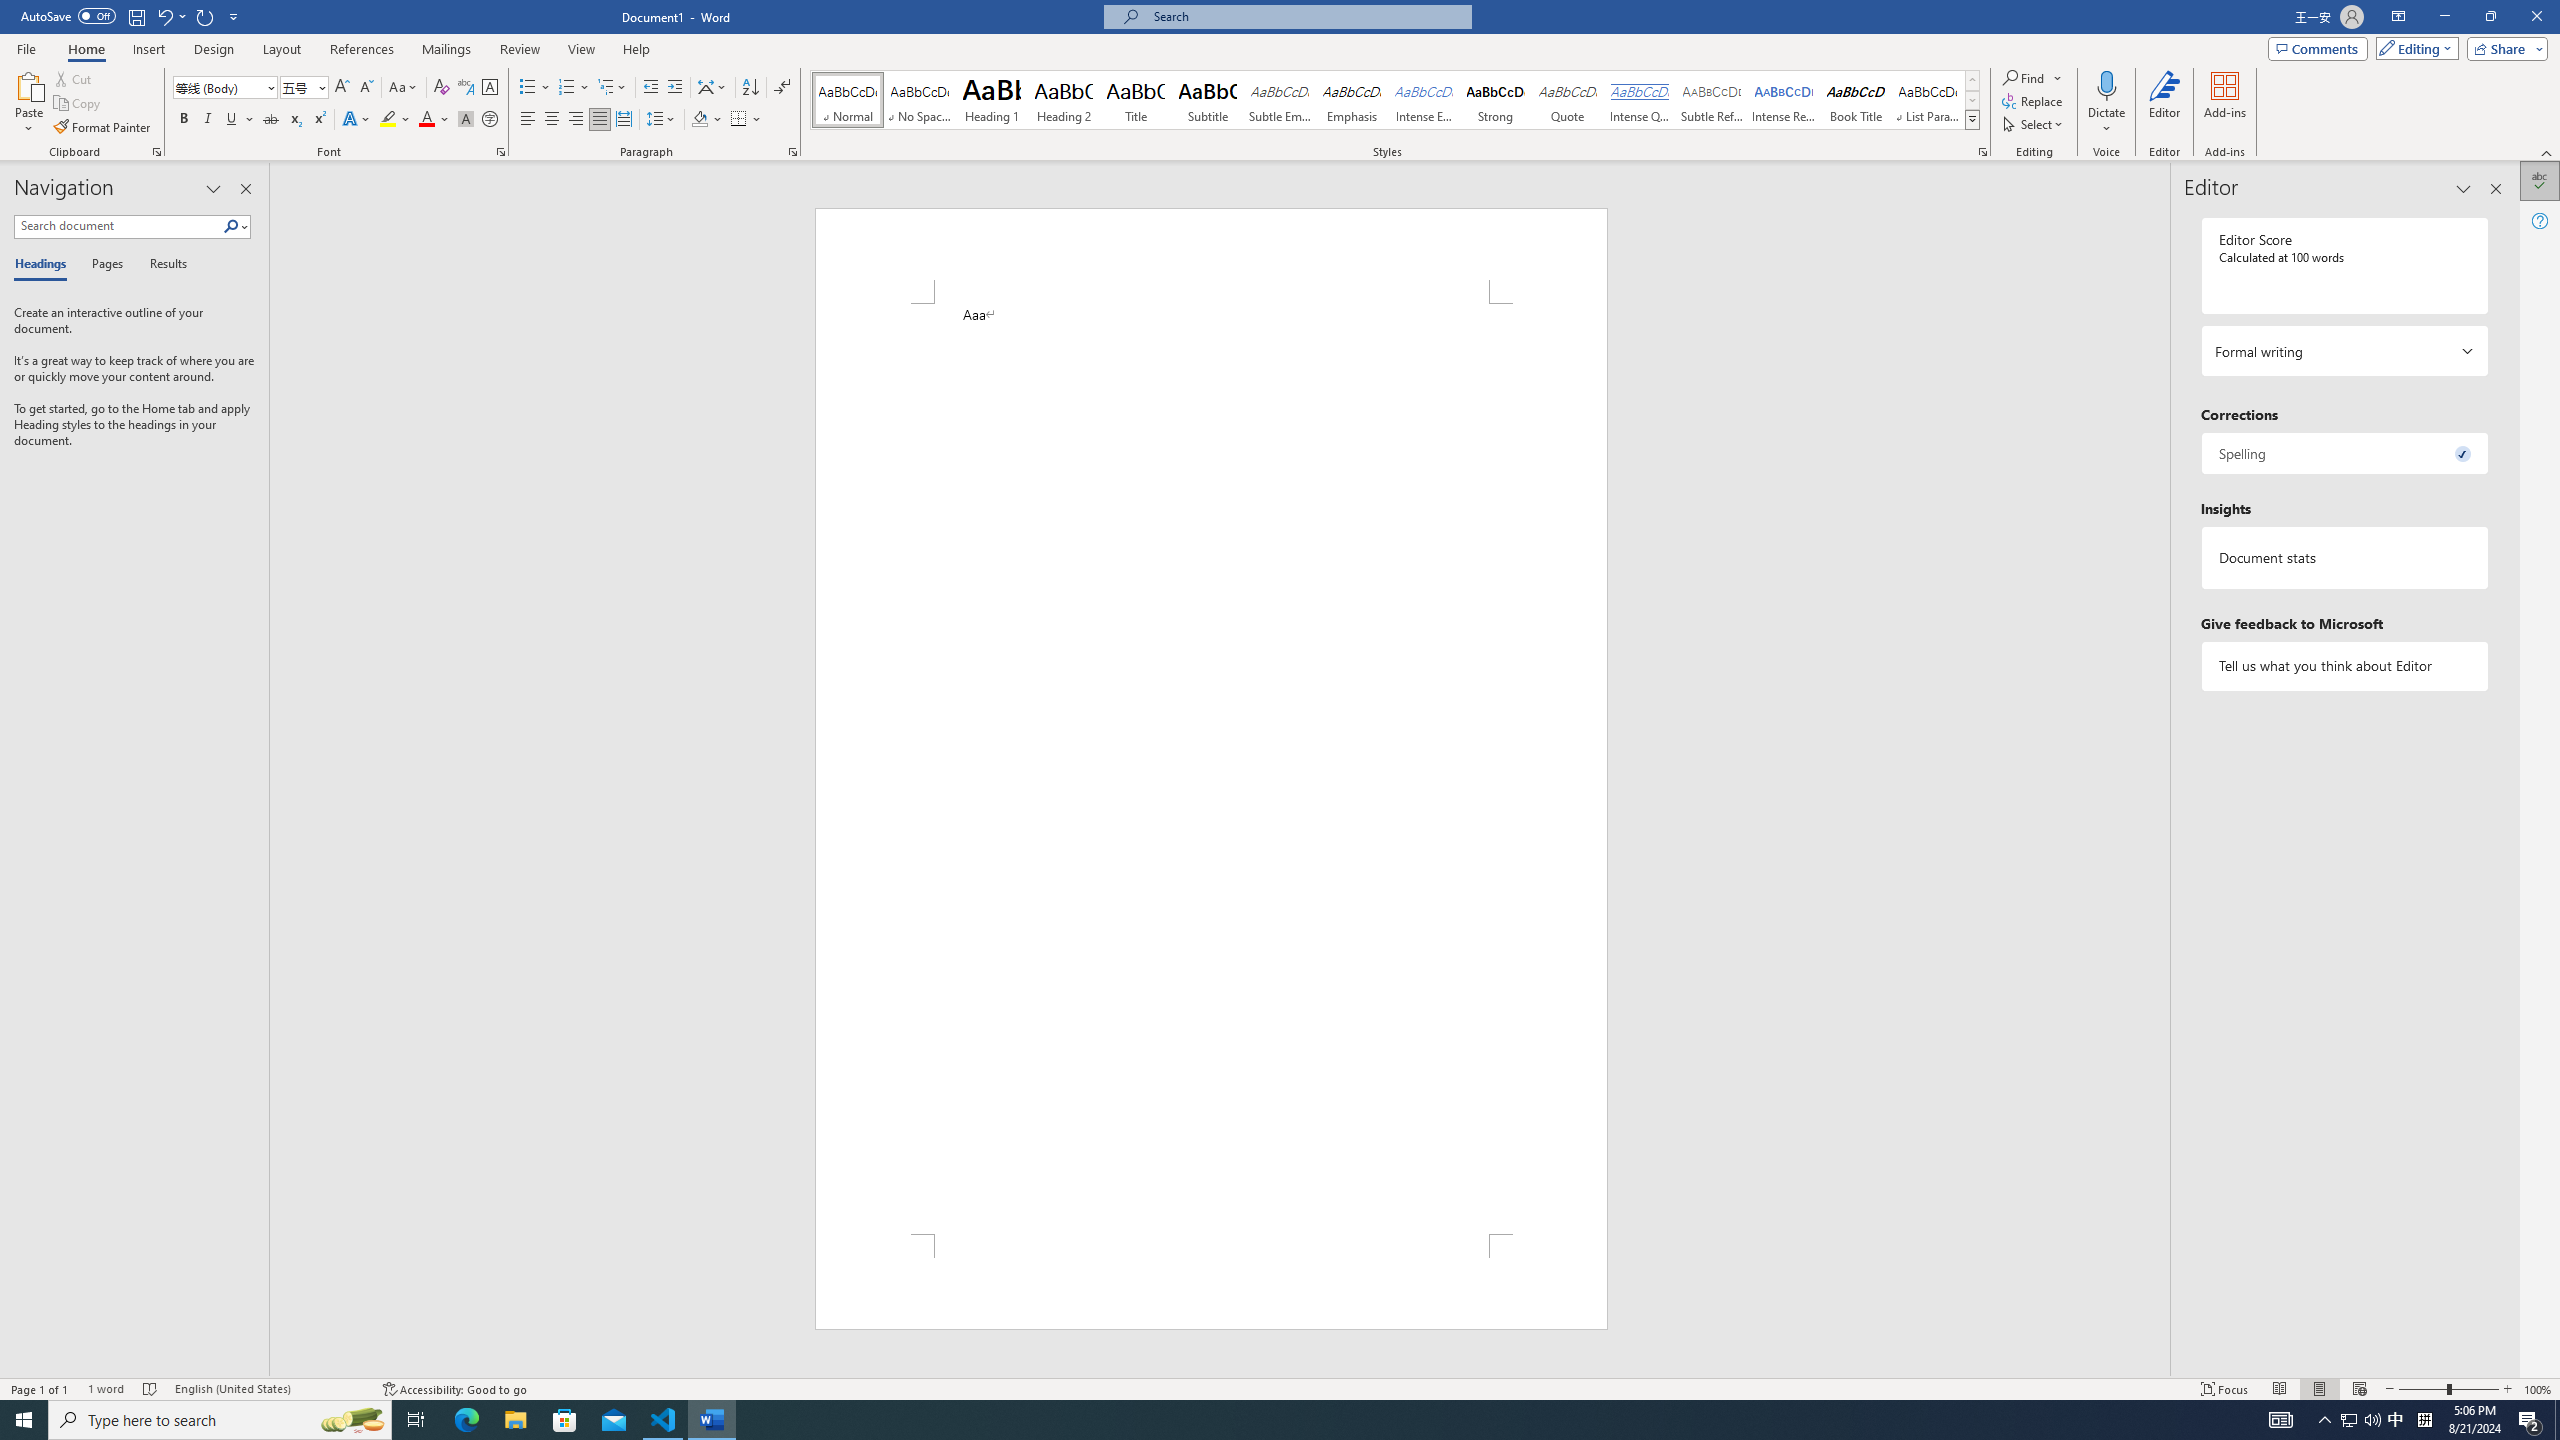  Describe the element at coordinates (2161, 770) in the screenshot. I see `Class: NetUIScrollBar` at that location.